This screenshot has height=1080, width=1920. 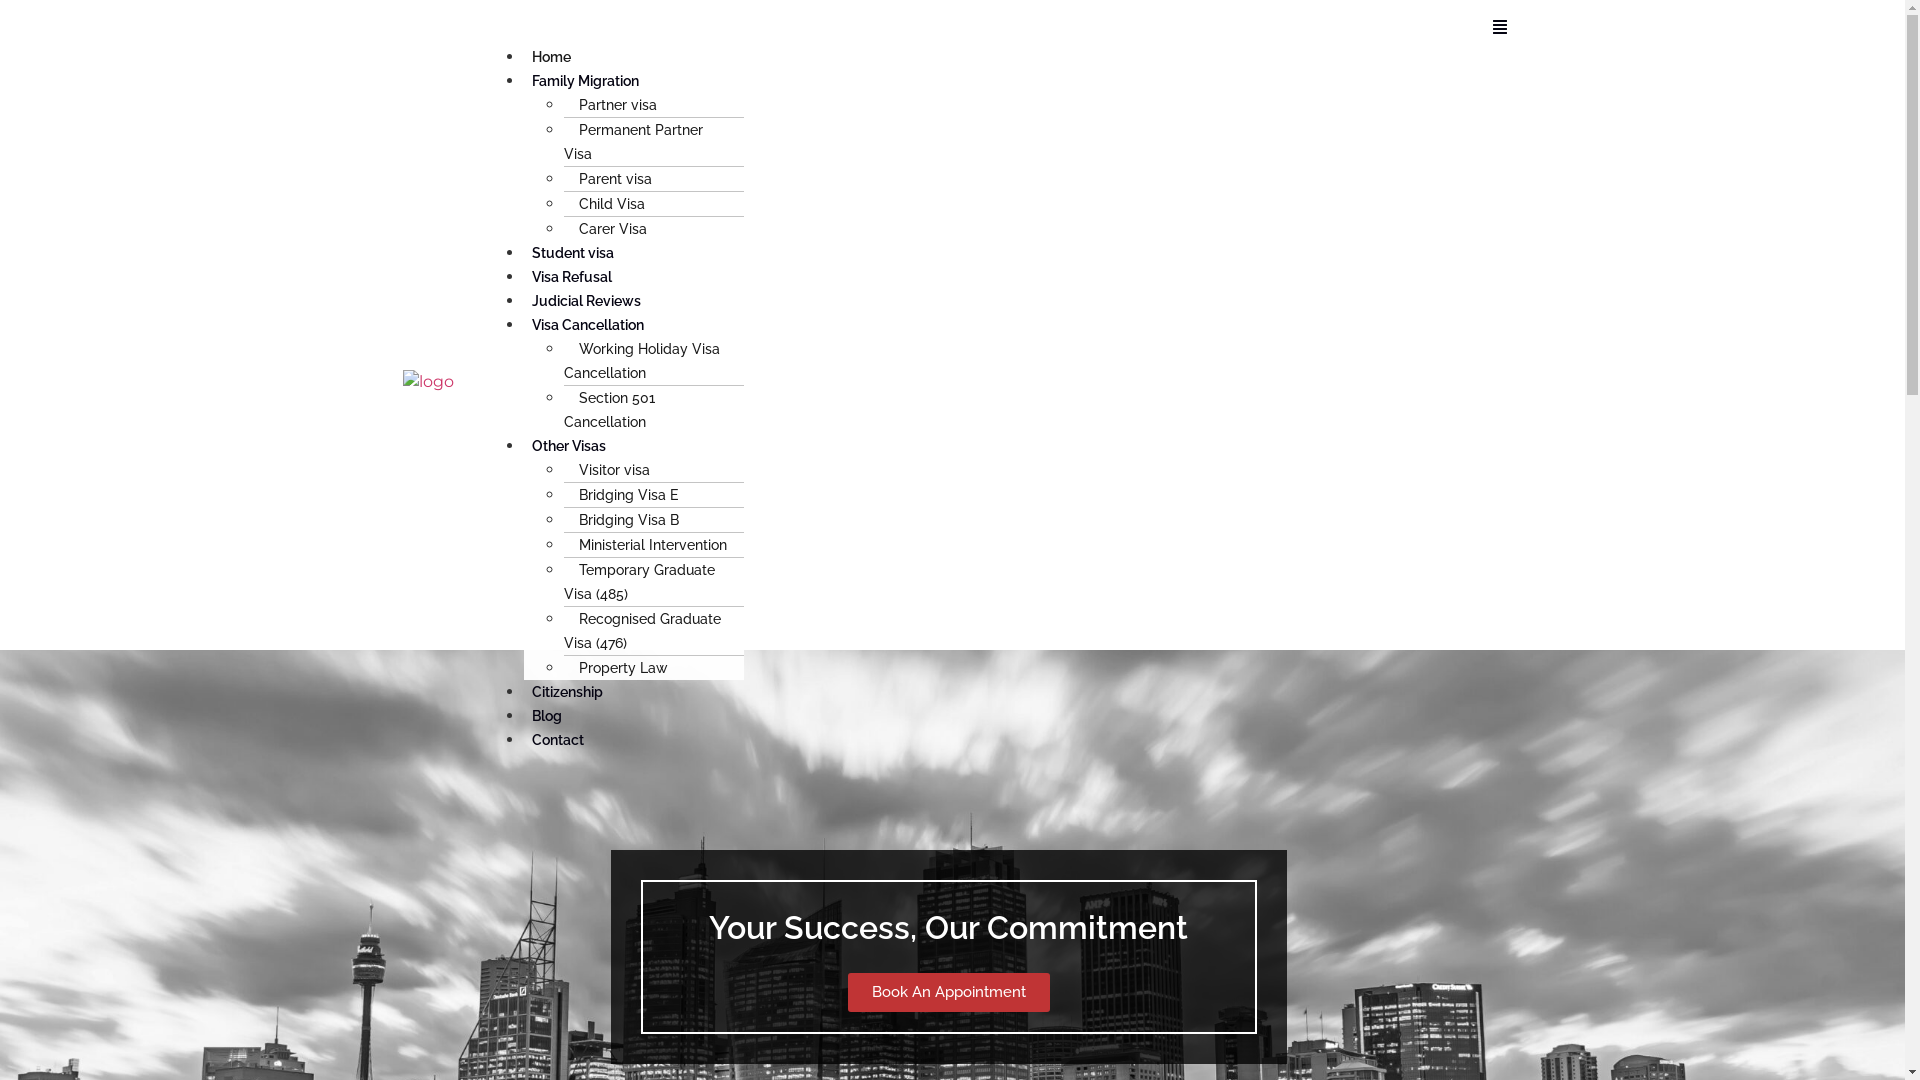 What do you see at coordinates (569, 446) in the screenshot?
I see `Other Visas` at bounding box center [569, 446].